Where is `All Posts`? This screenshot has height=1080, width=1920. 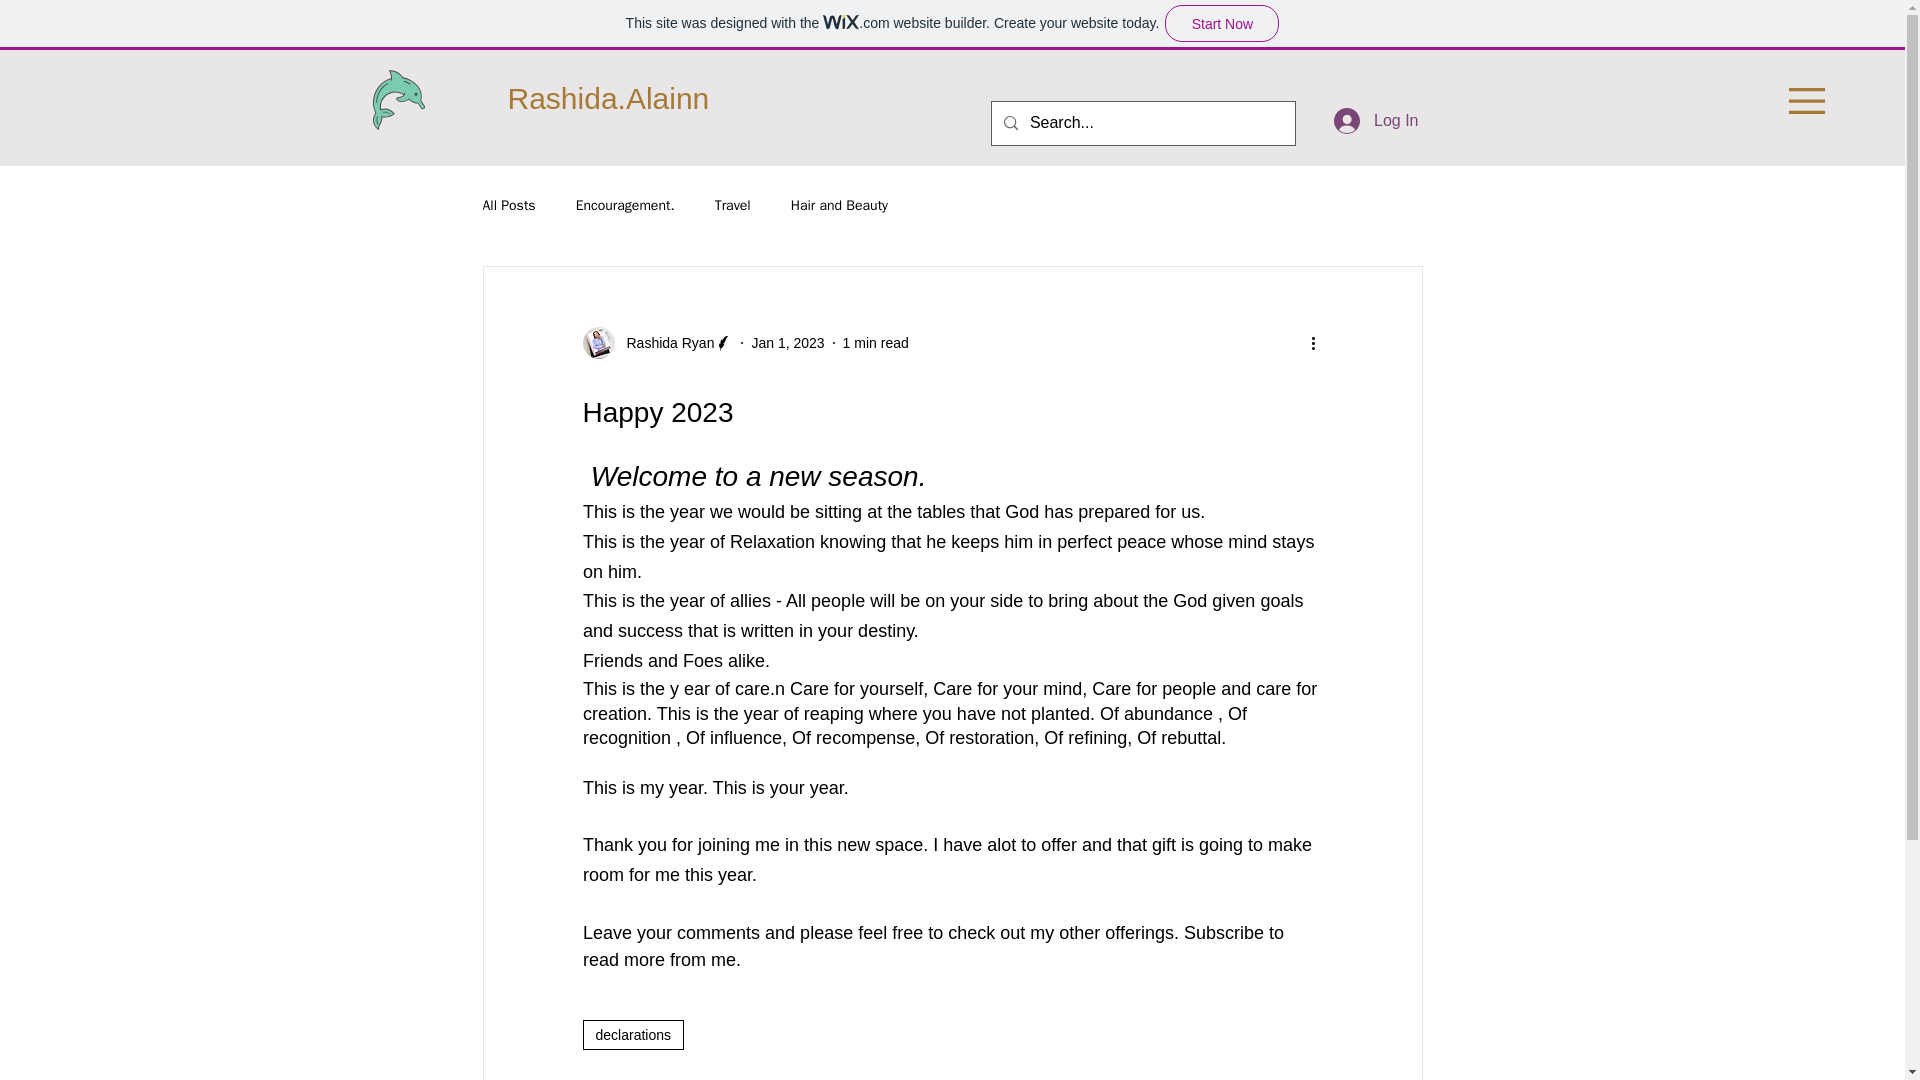 All Posts is located at coordinates (508, 205).